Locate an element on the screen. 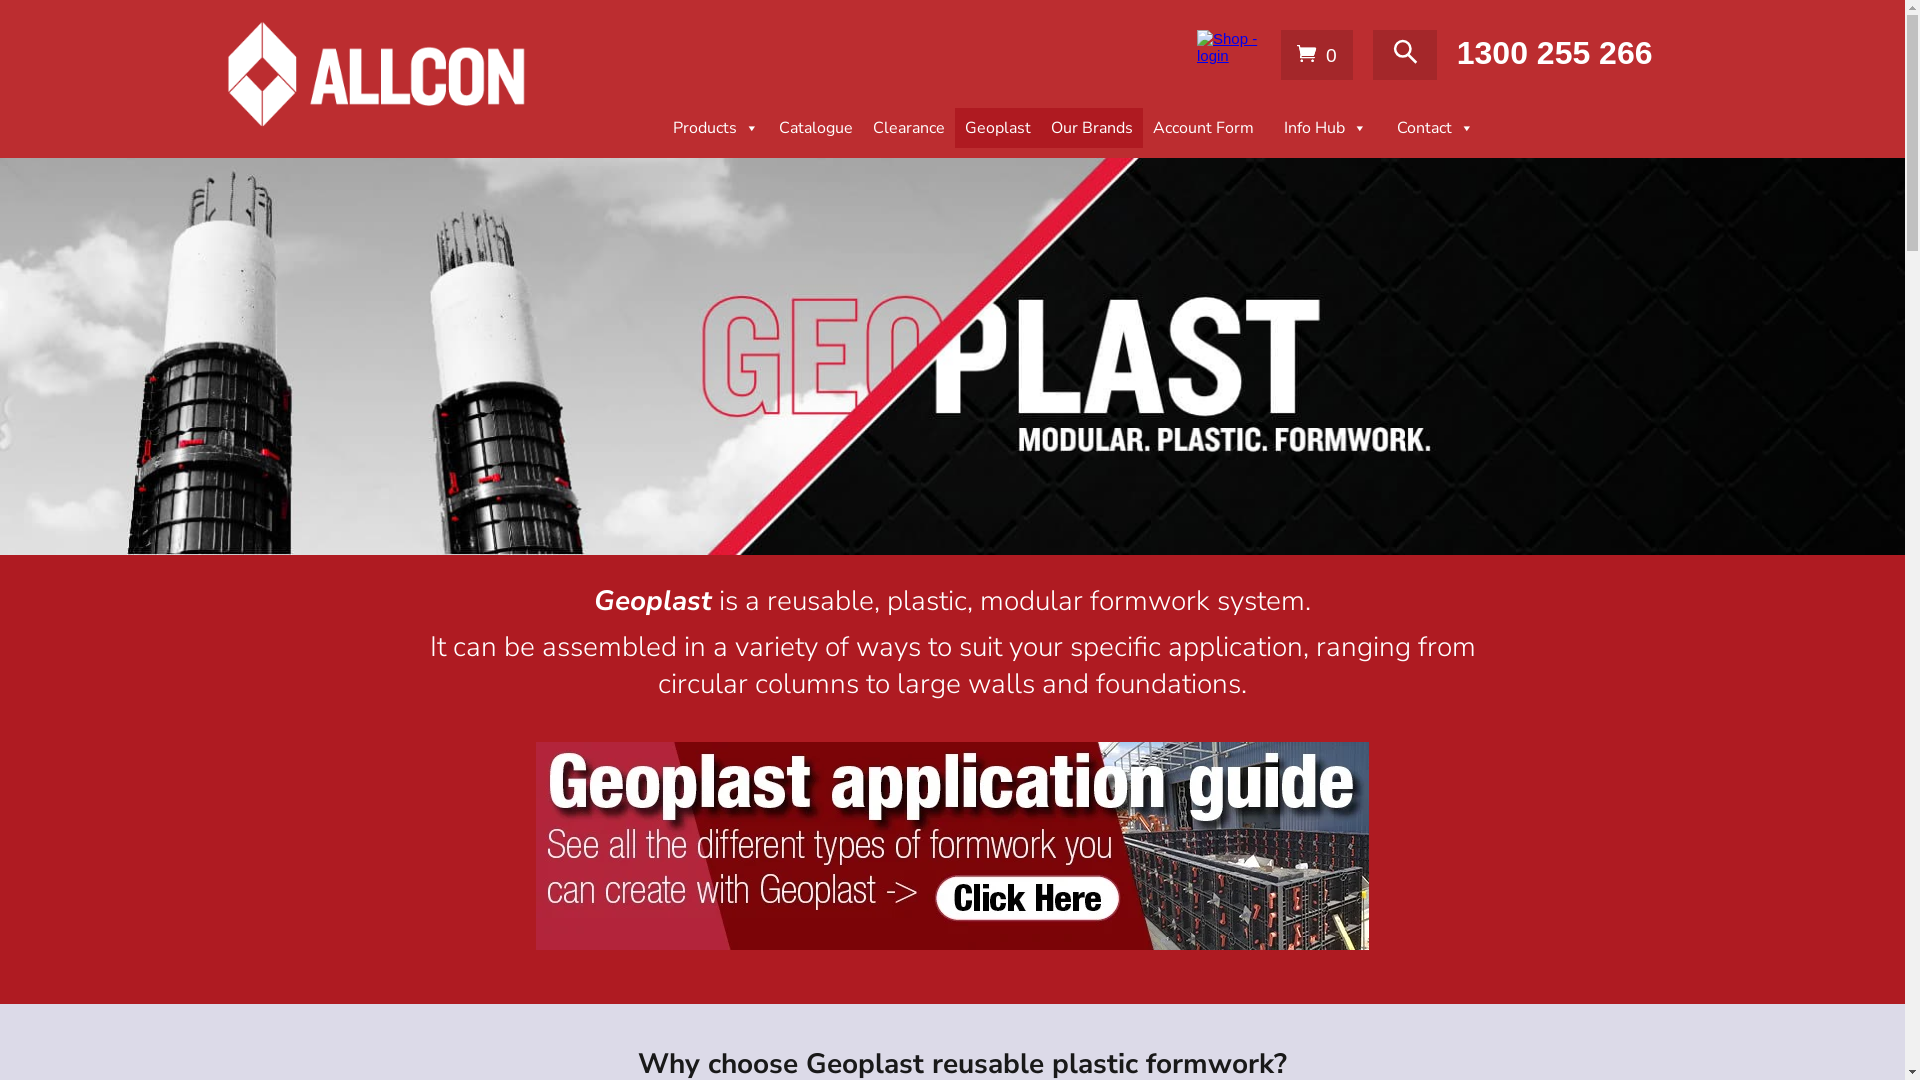 The height and width of the screenshot is (1080, 1920). Geoplast is located at coordinates (997, 128).